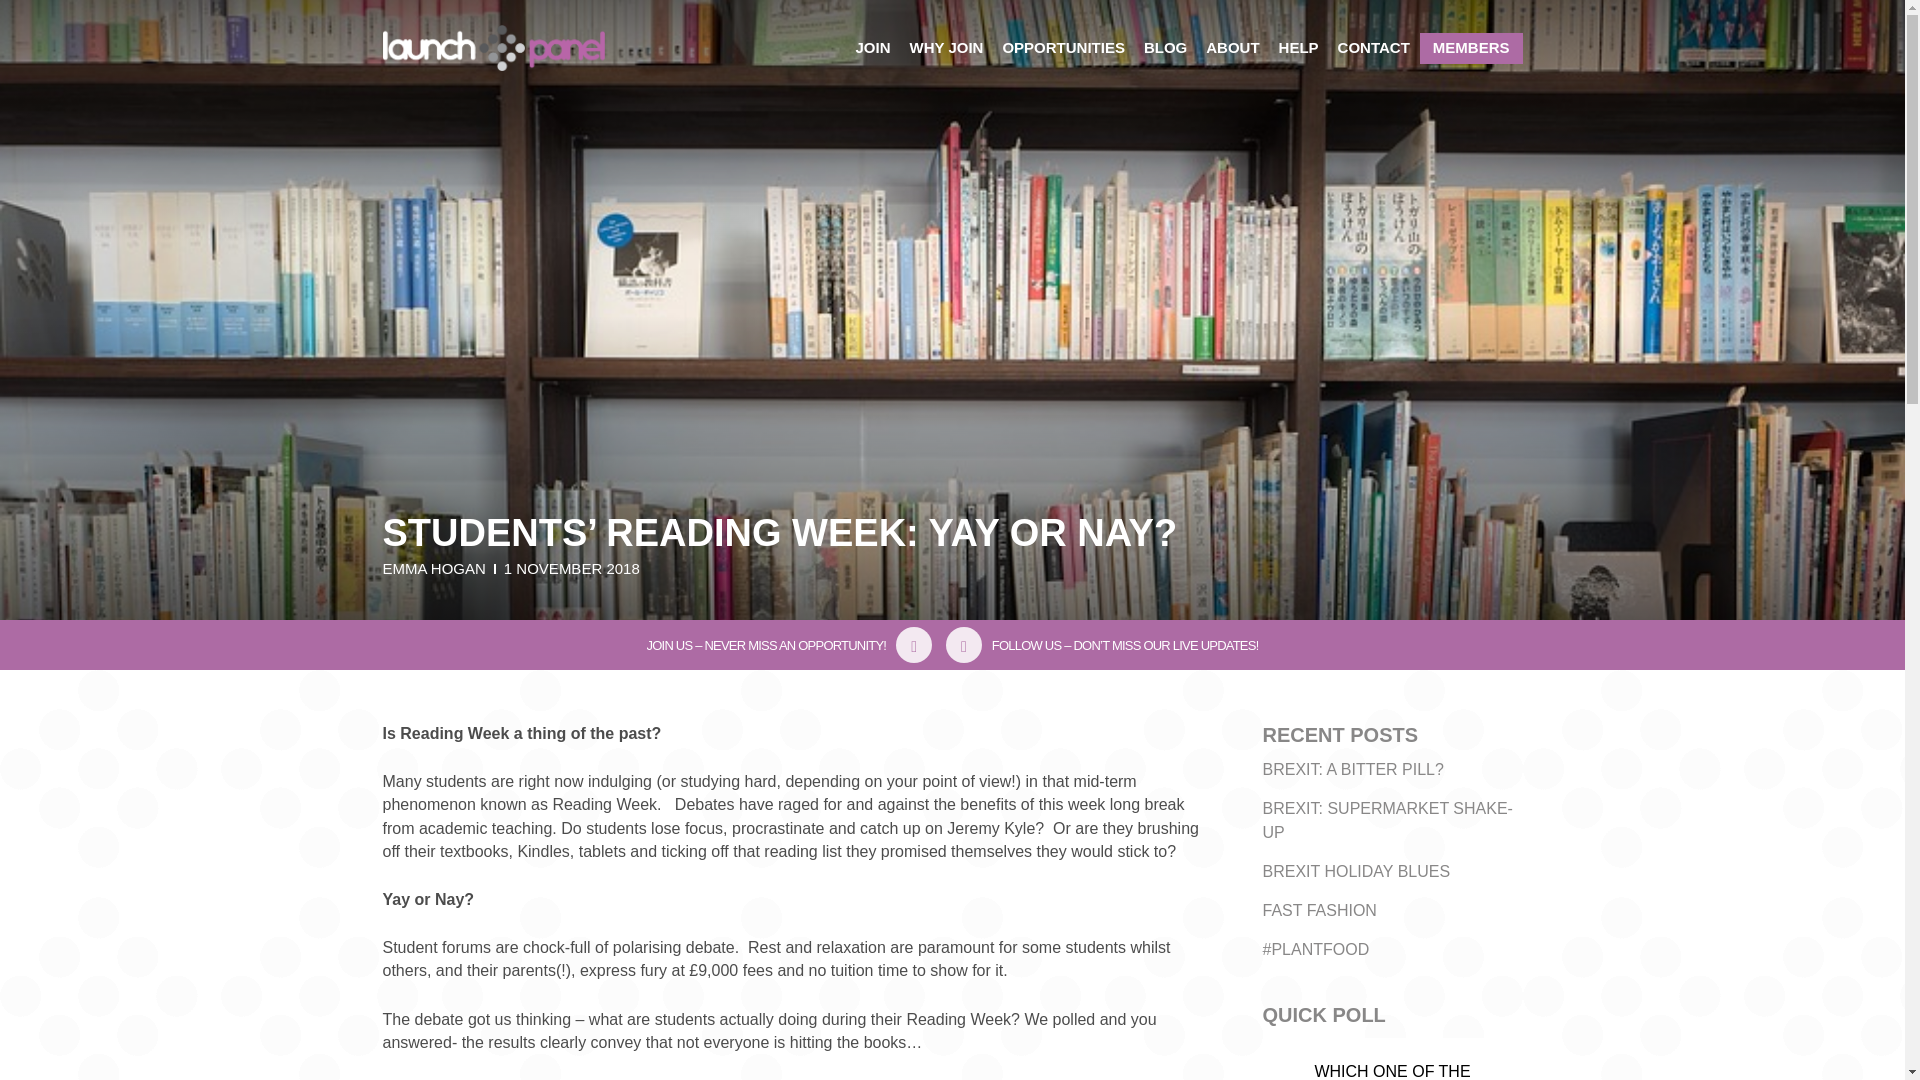  I want to click on BREXIT: SUPERMARKET SHAKE-UP, so click(1386, 820).